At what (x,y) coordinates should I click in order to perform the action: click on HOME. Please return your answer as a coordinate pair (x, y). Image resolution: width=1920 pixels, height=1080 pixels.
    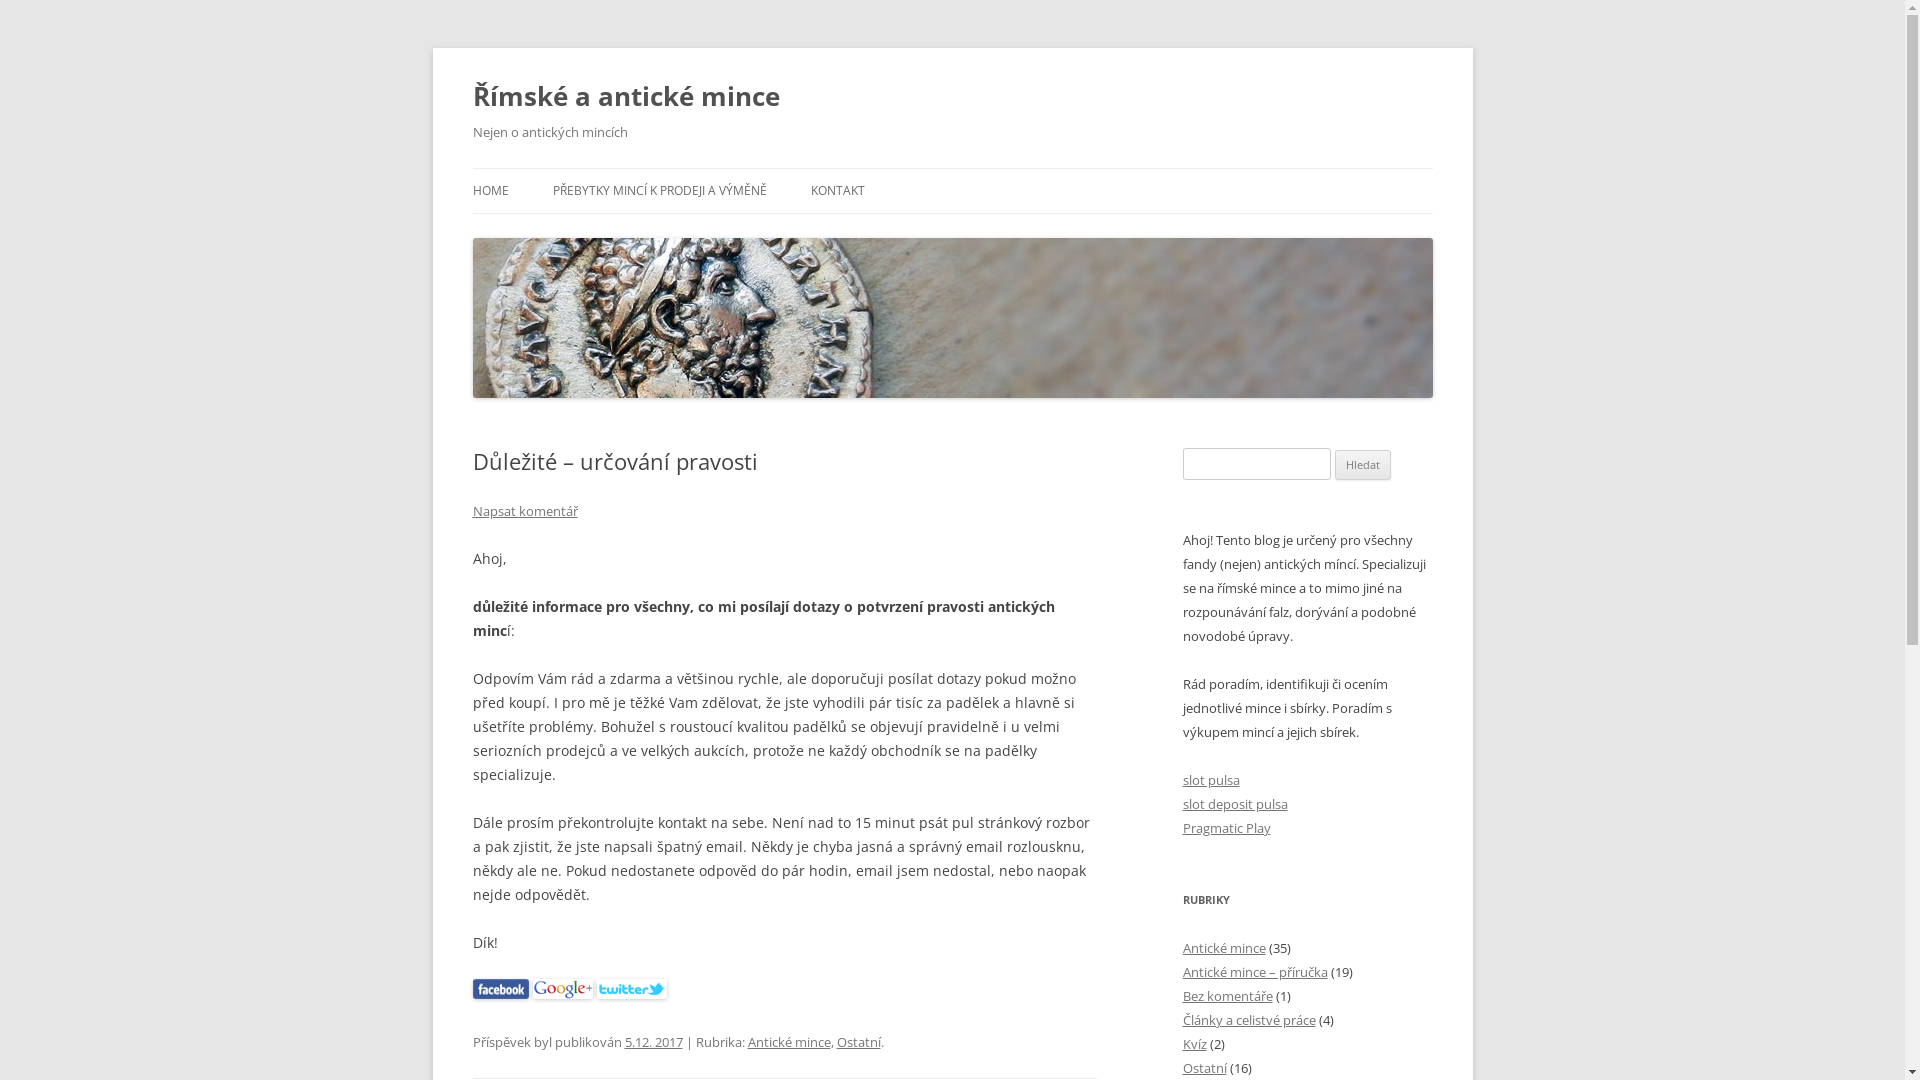
    Looking at the image, I should click on (490, 191).